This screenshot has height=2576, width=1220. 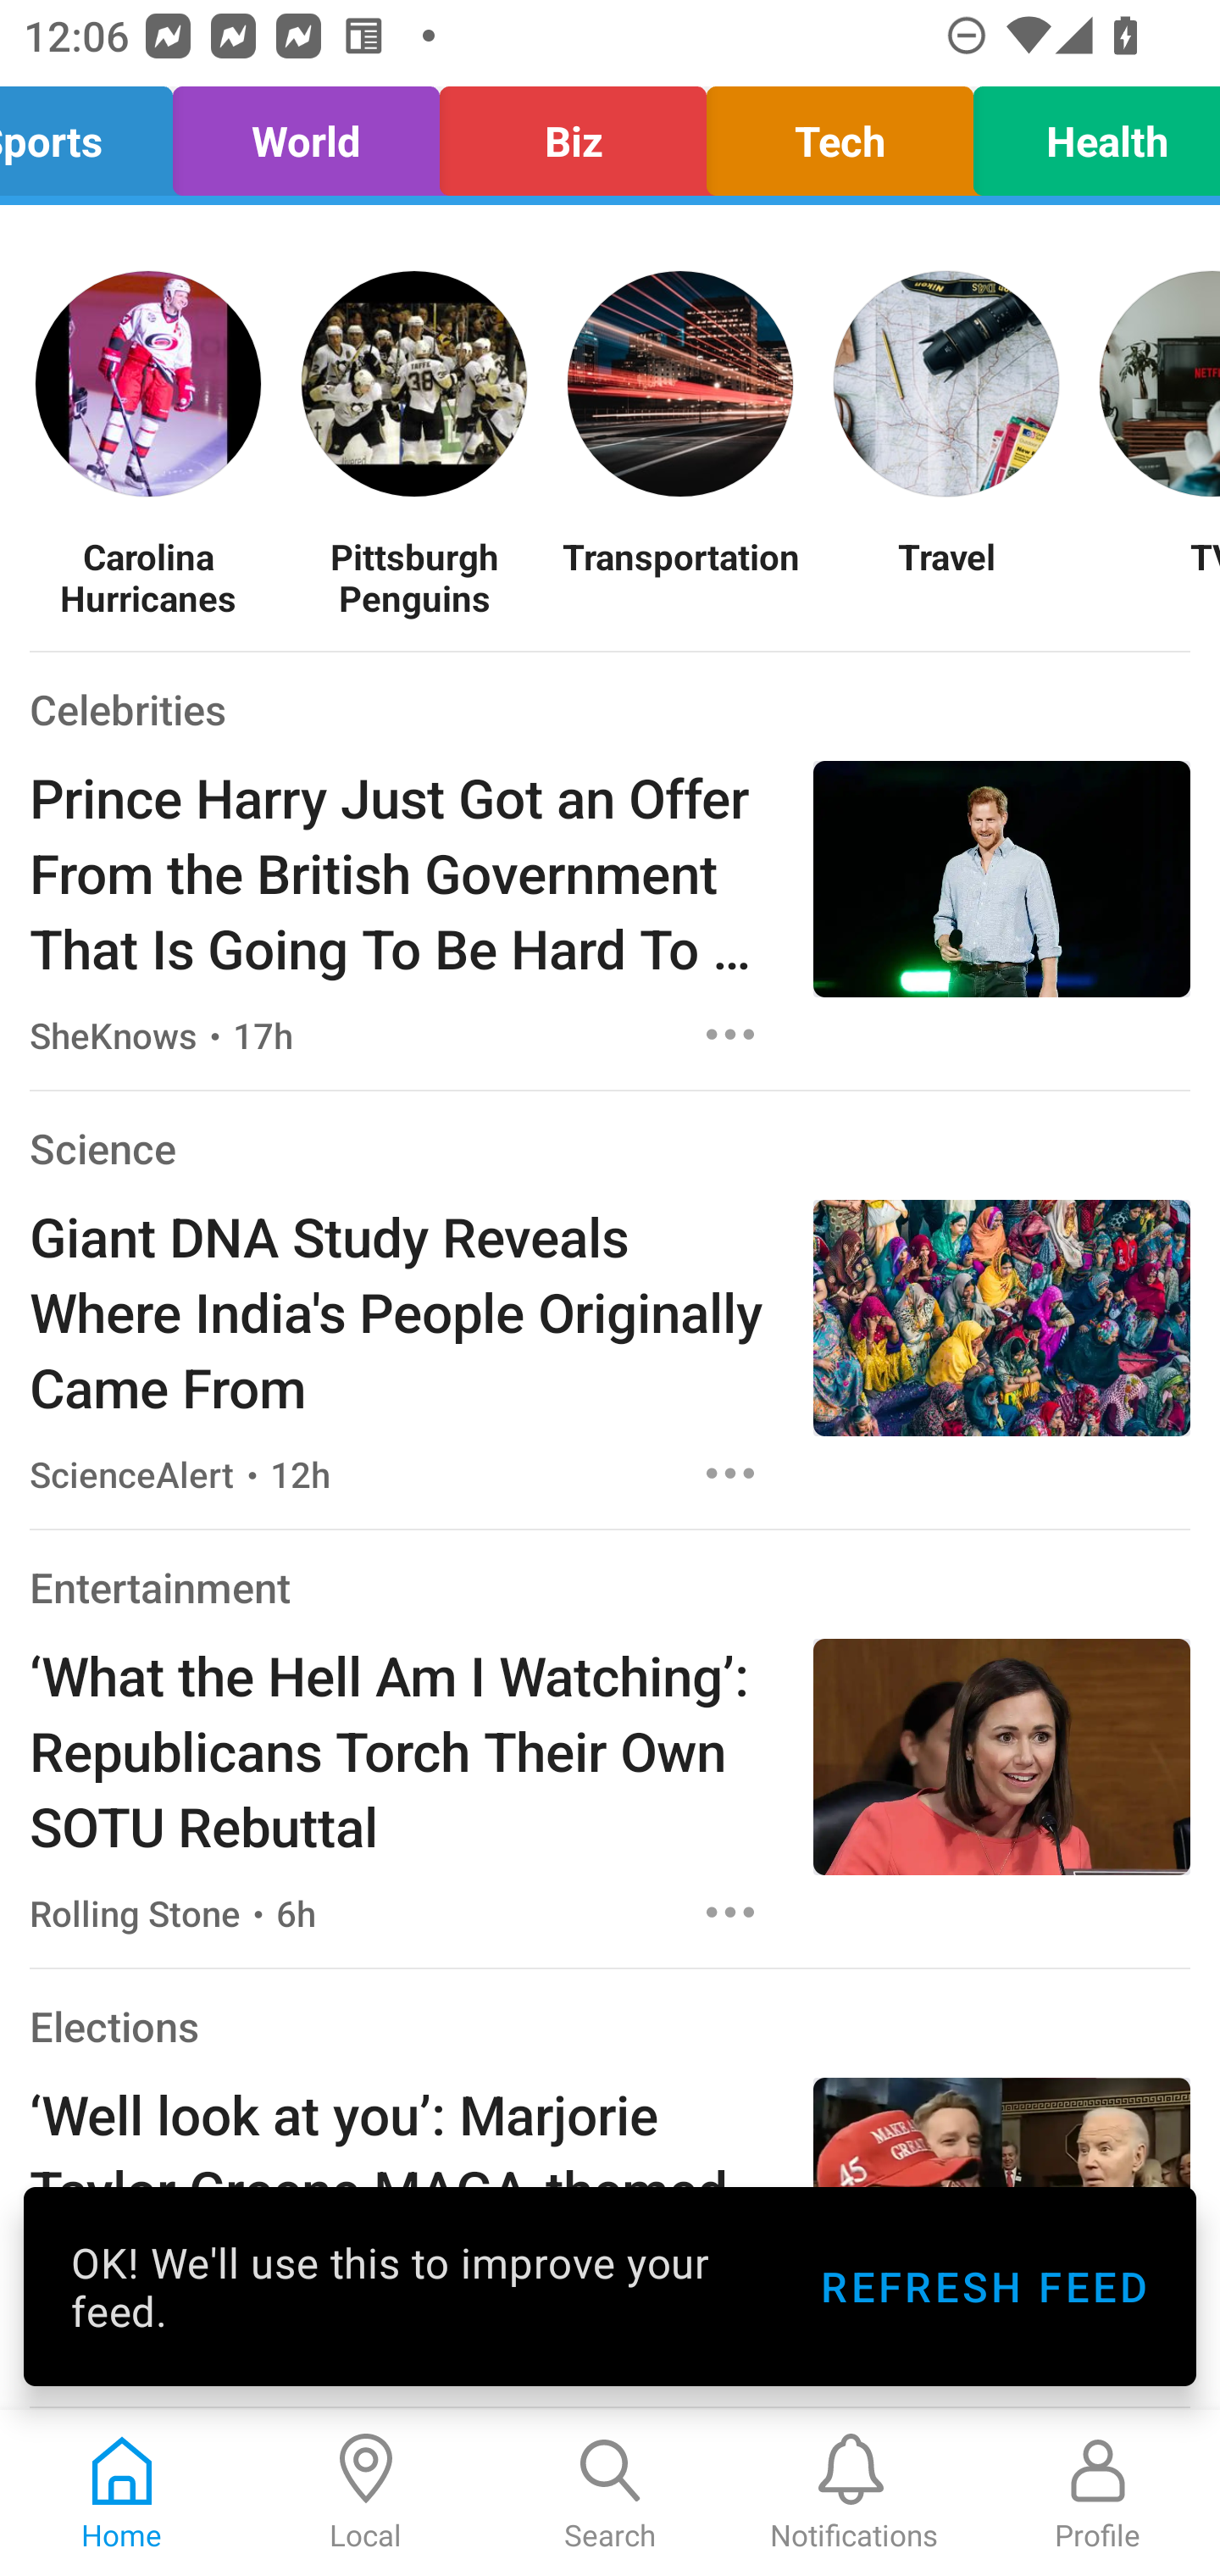 What do you see at coordinates (147, 576) in the screenshot?
I see `Carolina Hurricanes` at bounding box center [147, 576].